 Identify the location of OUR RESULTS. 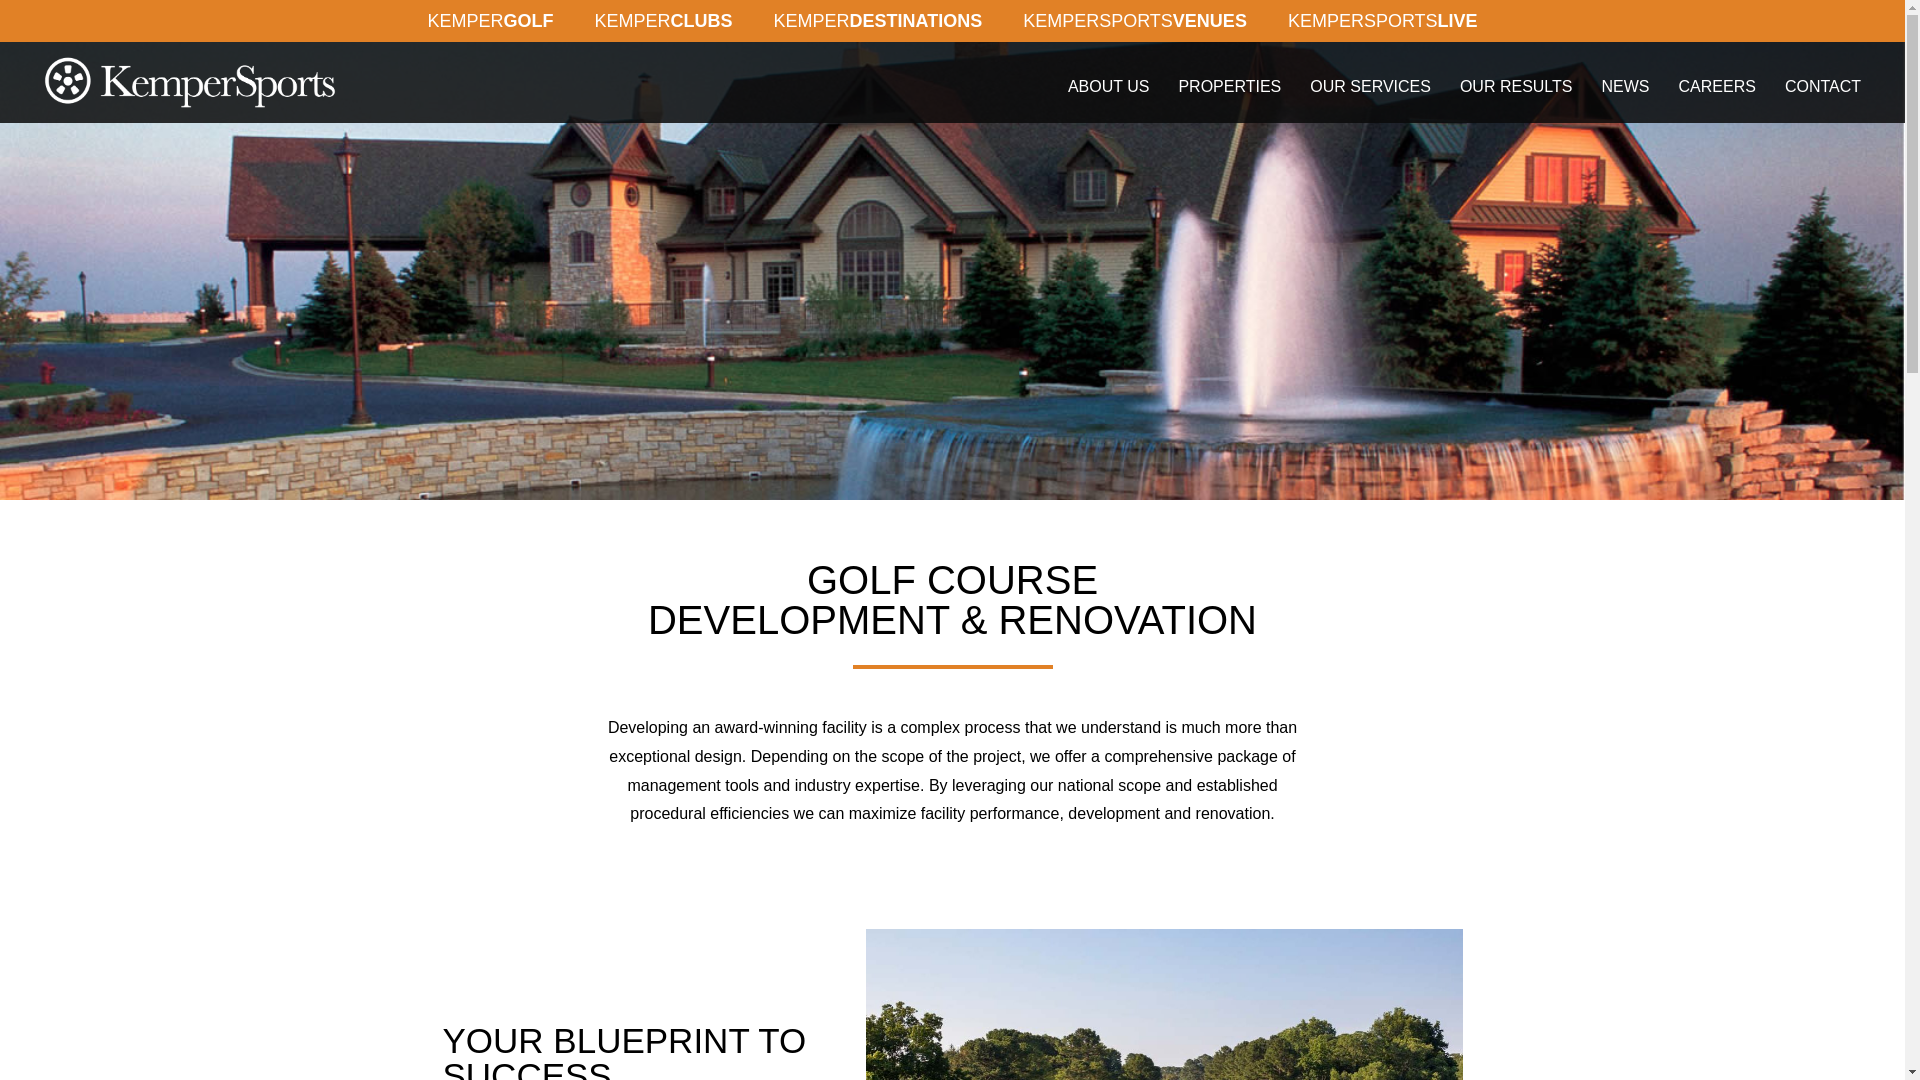
(1516, 87).